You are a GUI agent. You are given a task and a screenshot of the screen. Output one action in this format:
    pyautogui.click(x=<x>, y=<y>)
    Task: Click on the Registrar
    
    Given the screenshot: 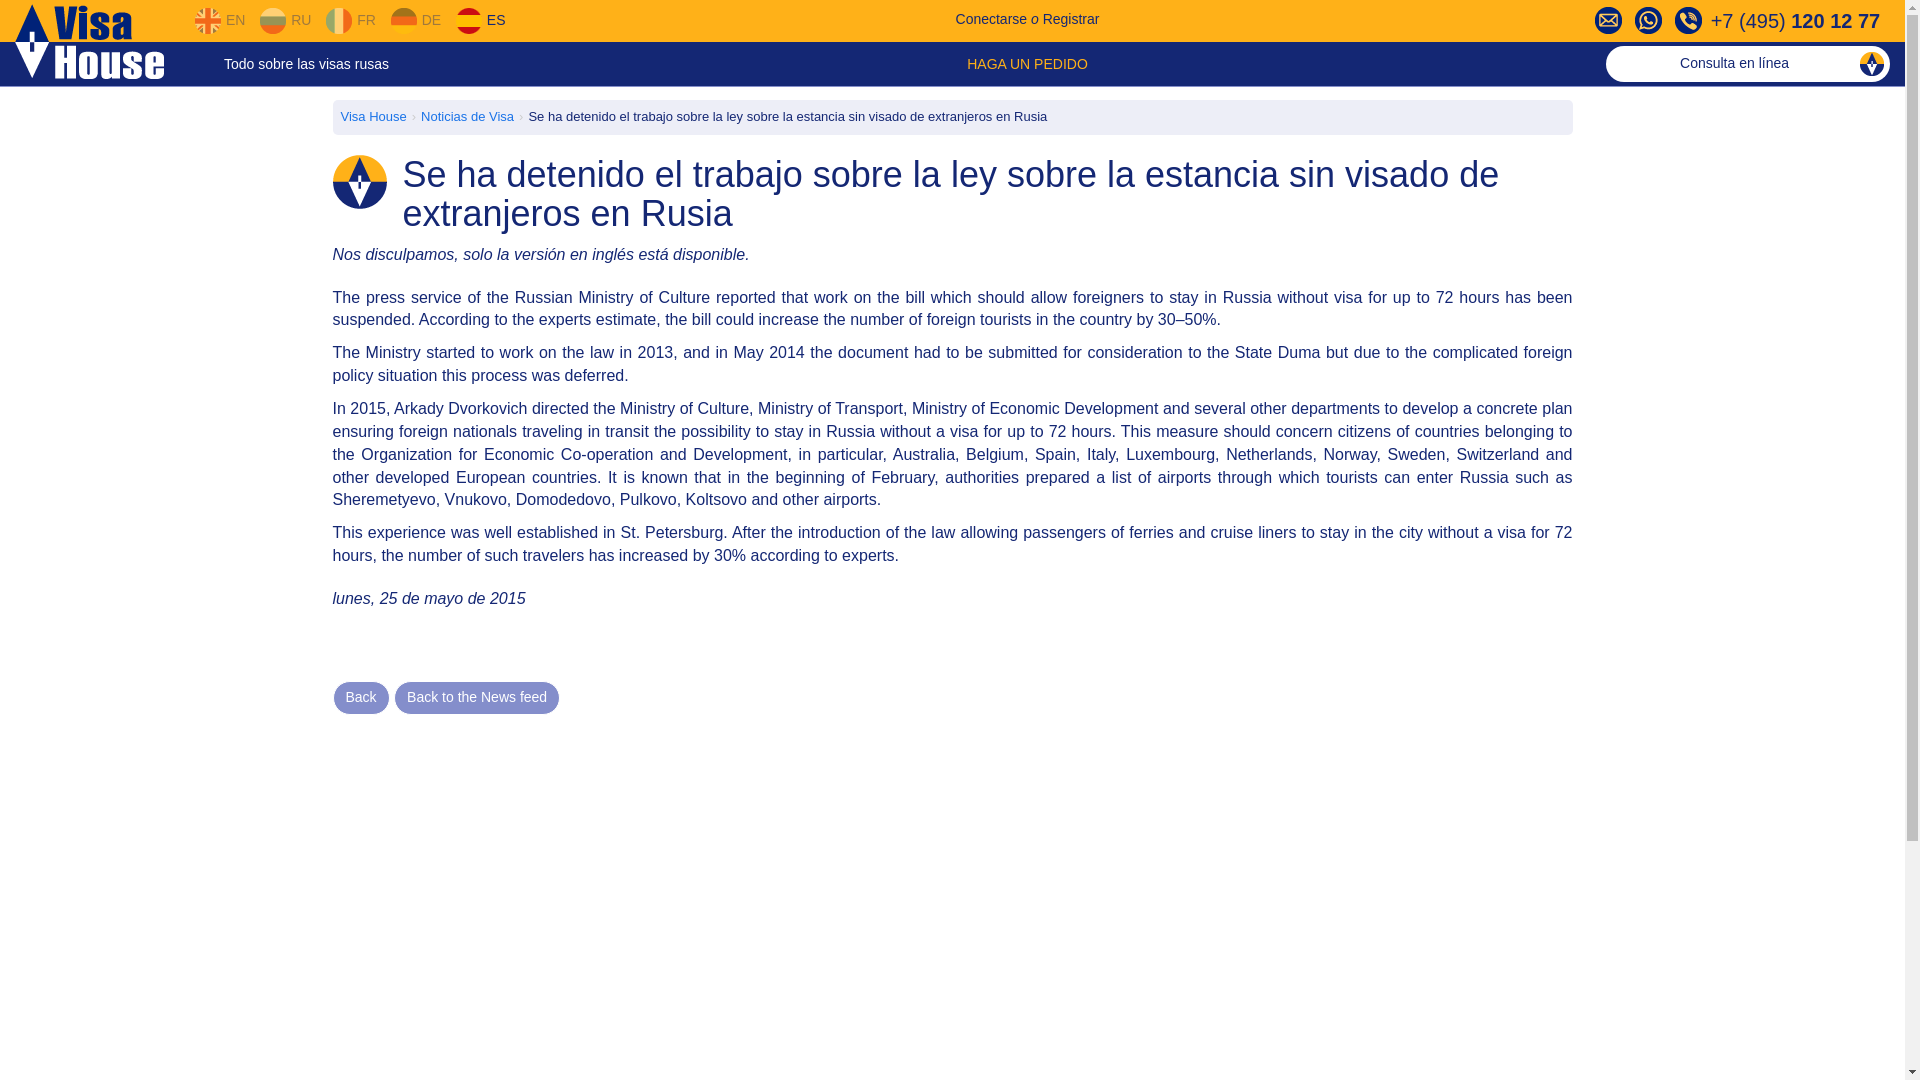 What is the action you would take?
    pyautogui.click(x=1071, y=18)
    